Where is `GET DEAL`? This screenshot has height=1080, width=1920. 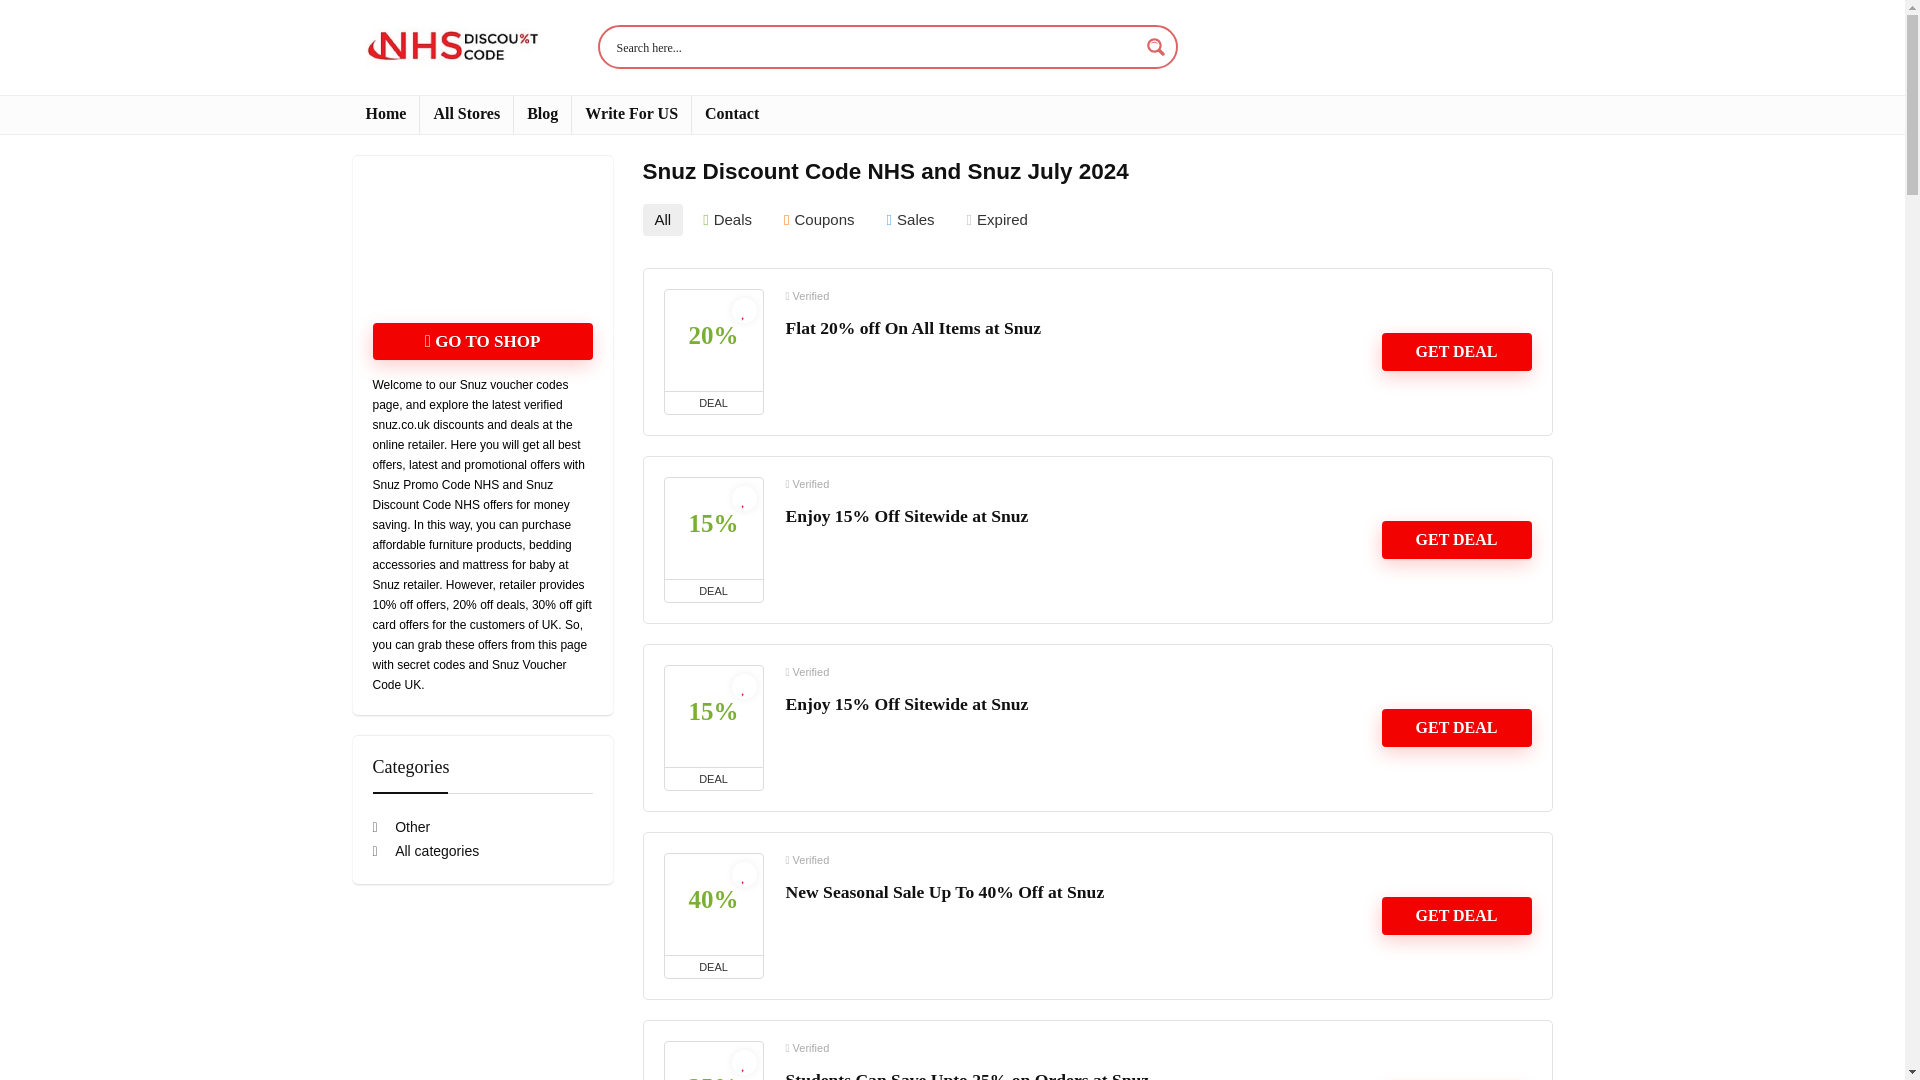 GET DEAL is located at coordinates (1457, 352).